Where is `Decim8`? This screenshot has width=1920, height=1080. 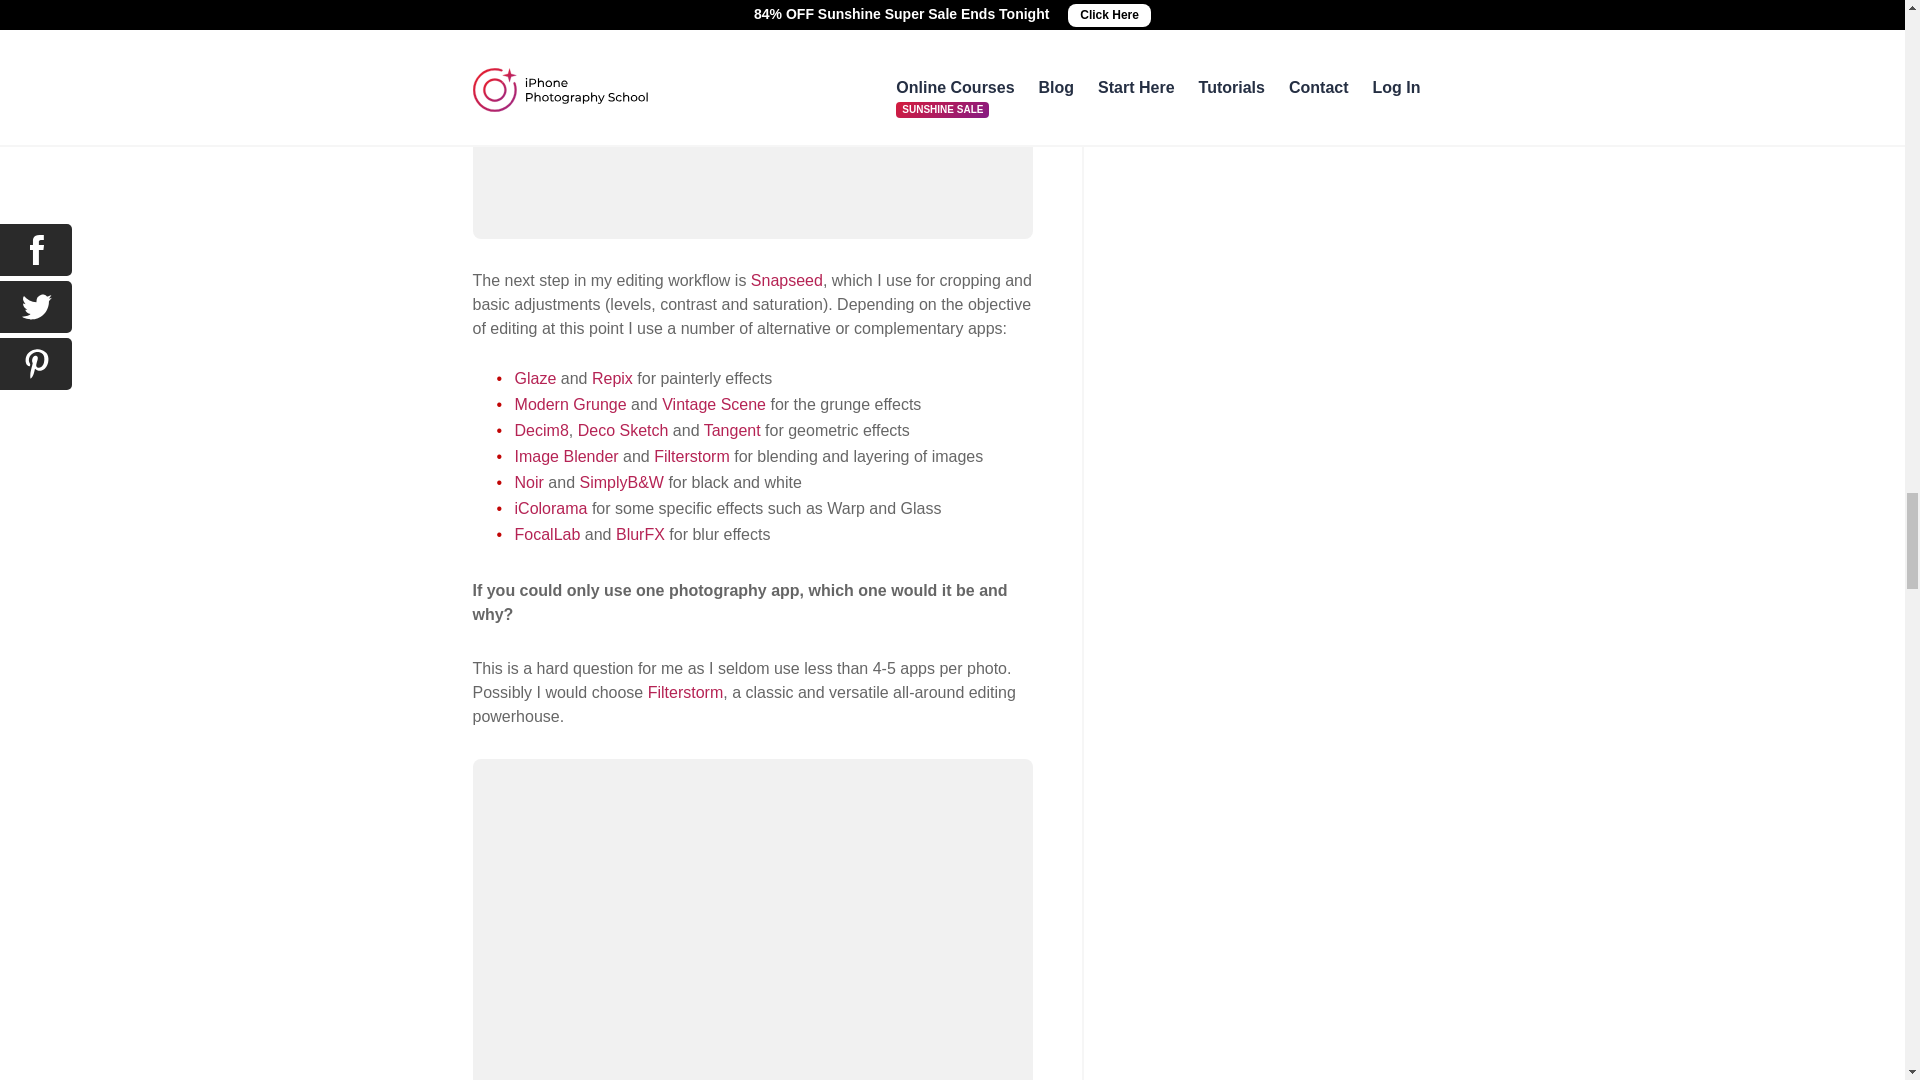 Decim8 is located at coordinates (541, 430).